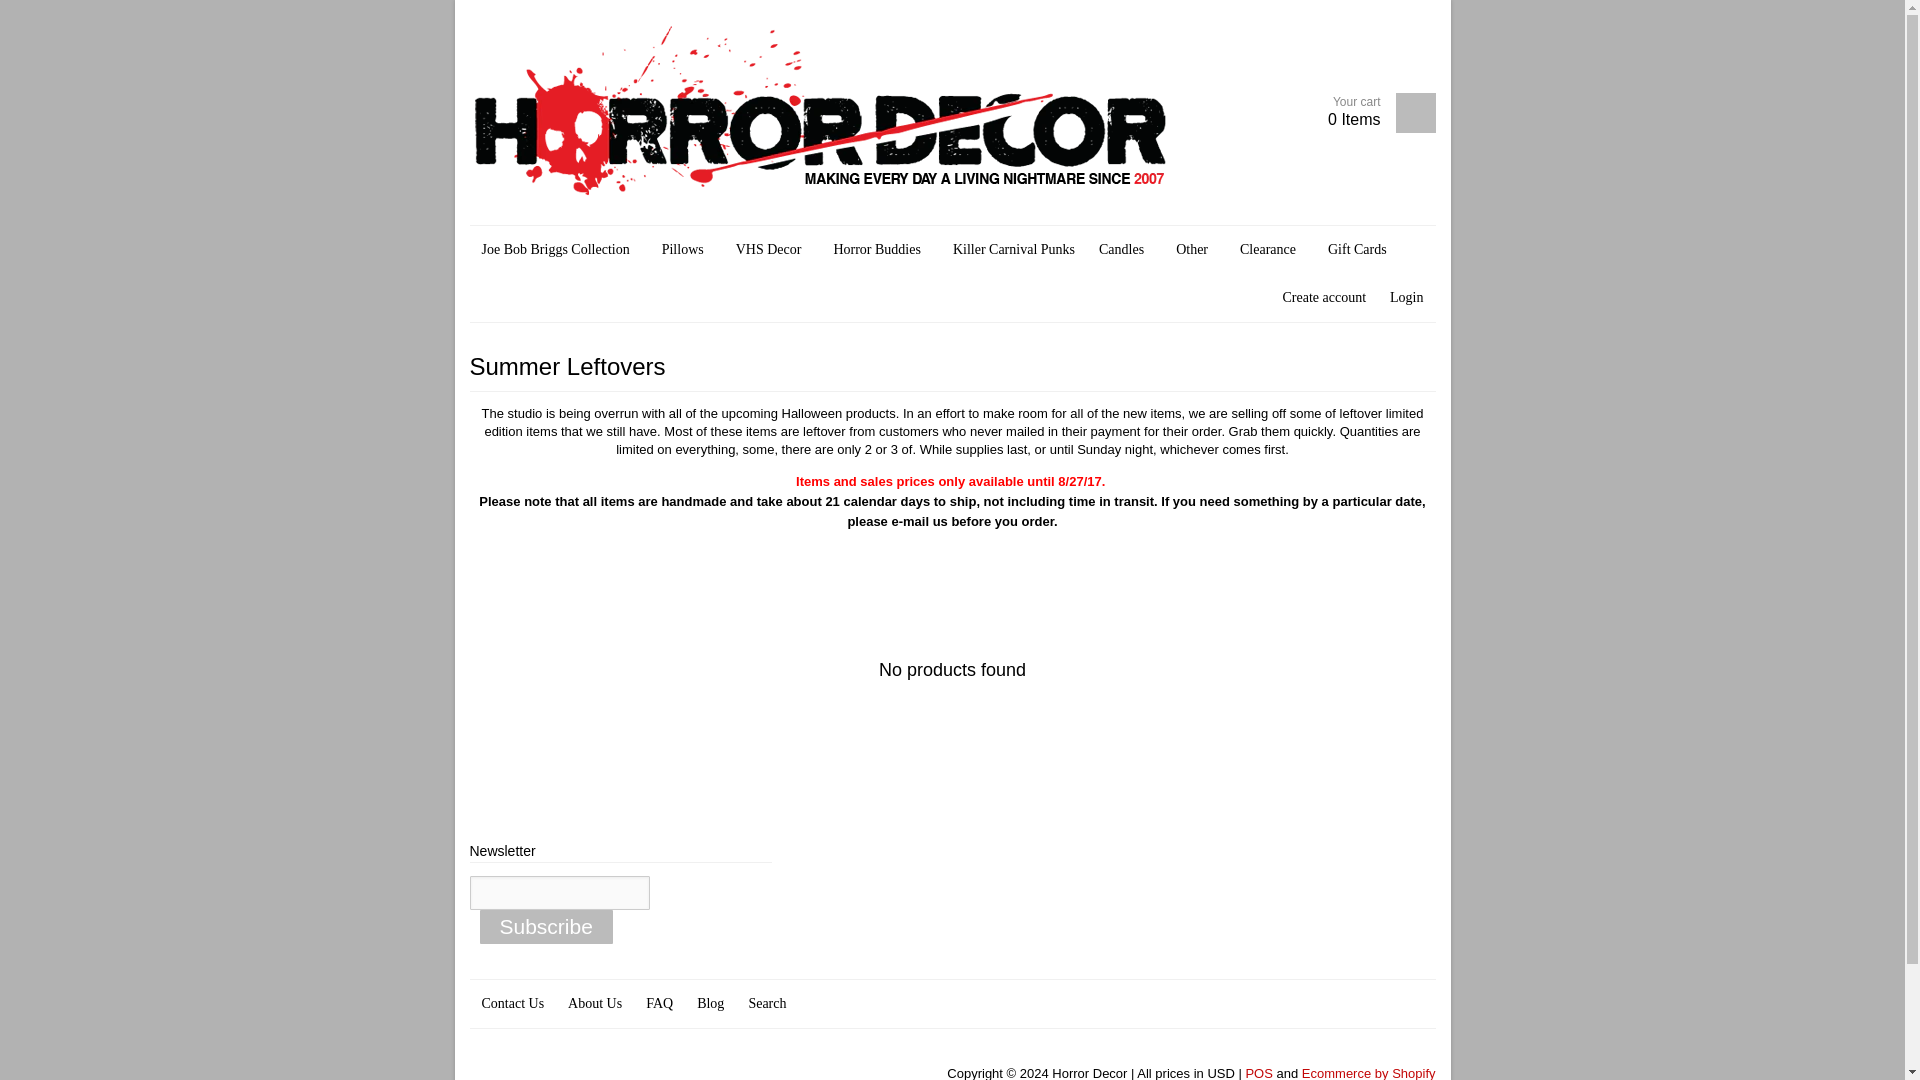 The image size is (1920, 1080). What do you see at coordinates (670, 1072) in the screenshot?
I see `Horror Decor news` at bounding box center [670, 1072].